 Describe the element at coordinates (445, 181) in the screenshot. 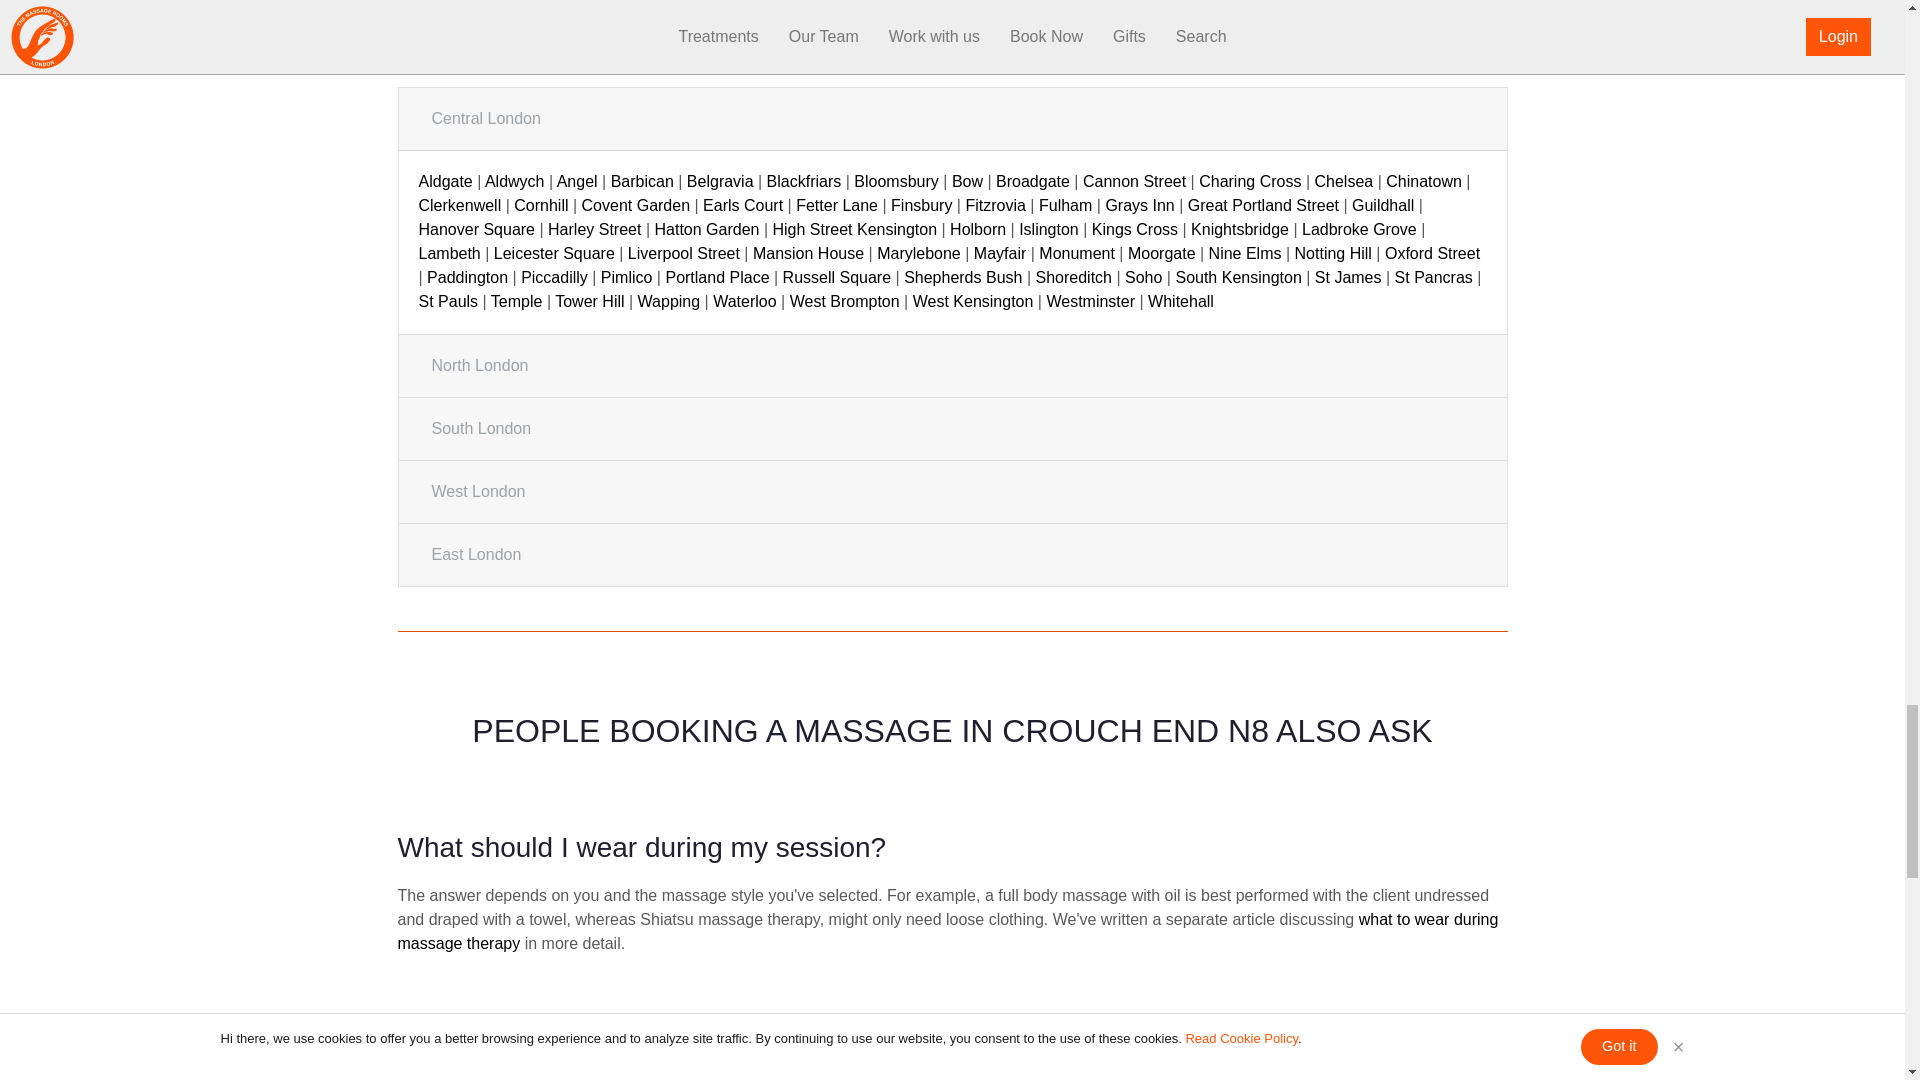

I see `Massage in Aldgate` at that location.